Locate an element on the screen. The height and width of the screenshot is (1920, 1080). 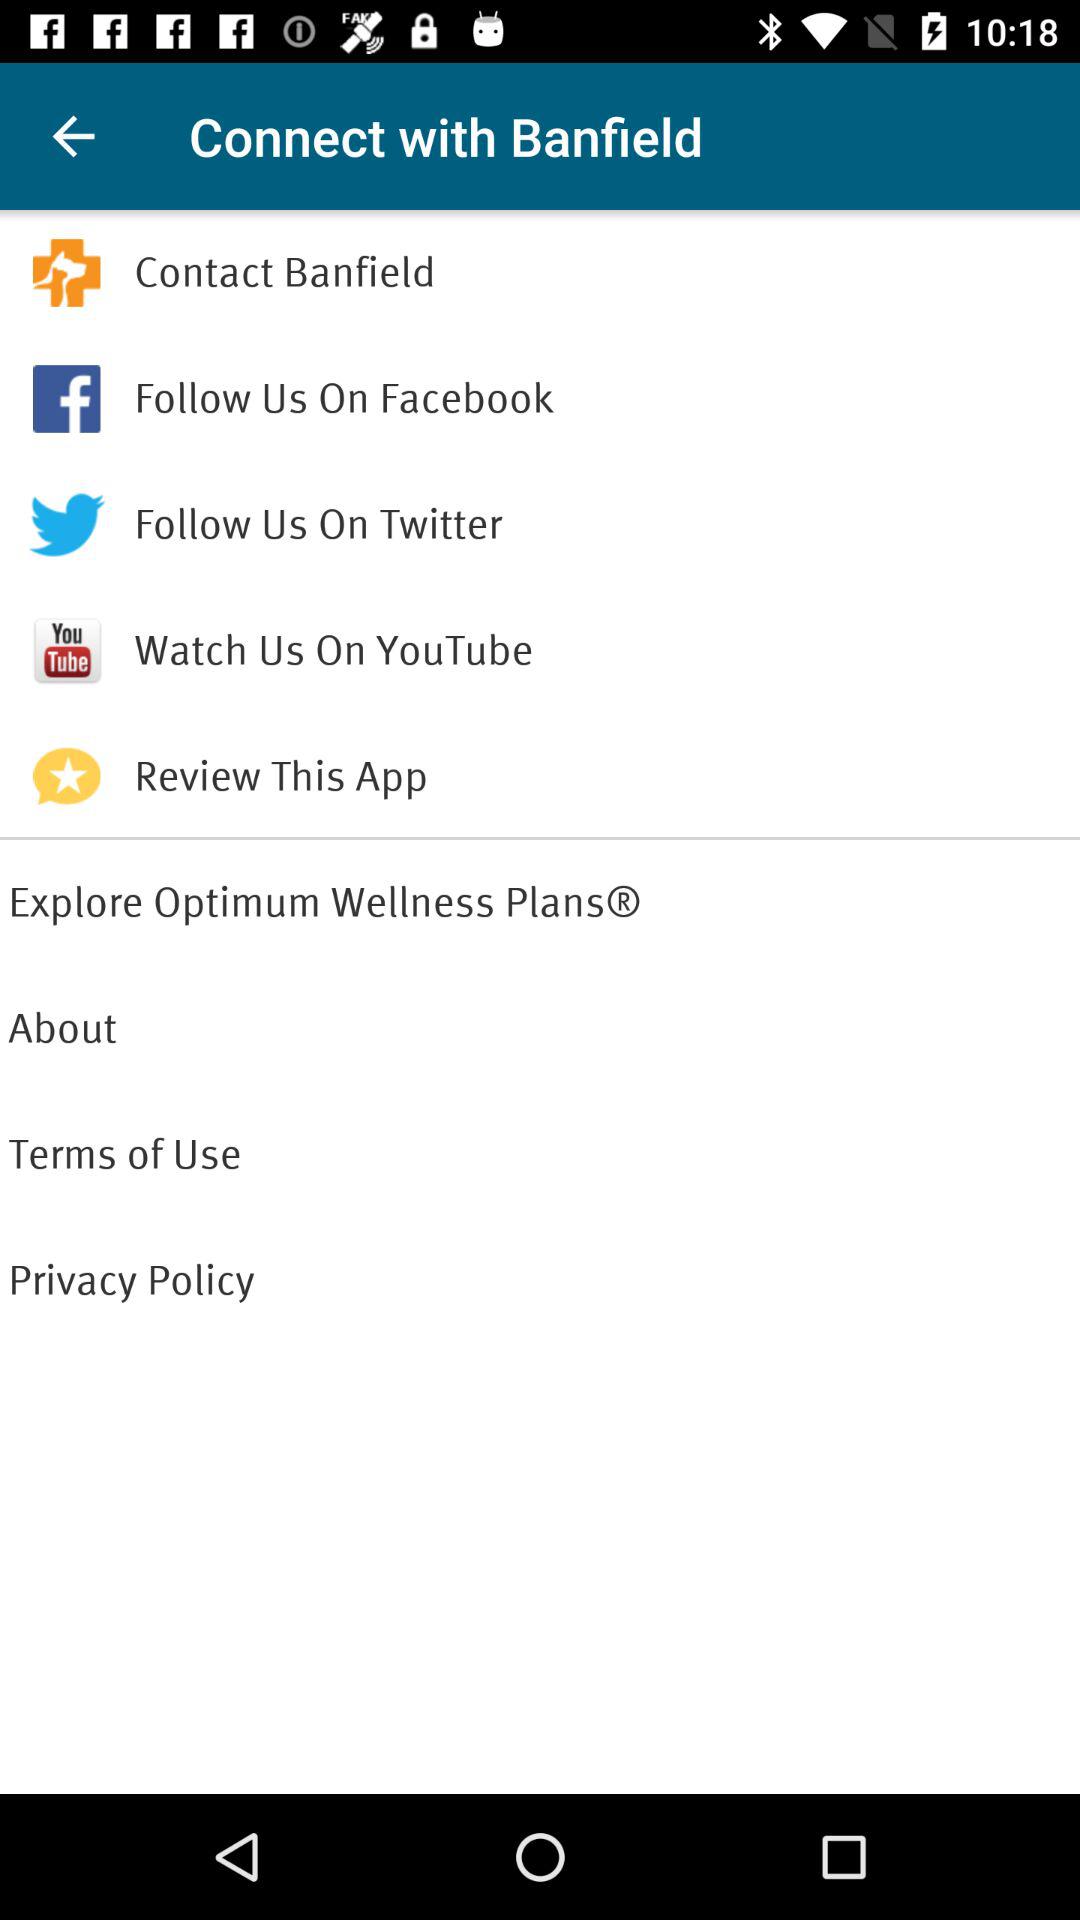
tap icon above the follow us on item is located at coordinates (603, 272).